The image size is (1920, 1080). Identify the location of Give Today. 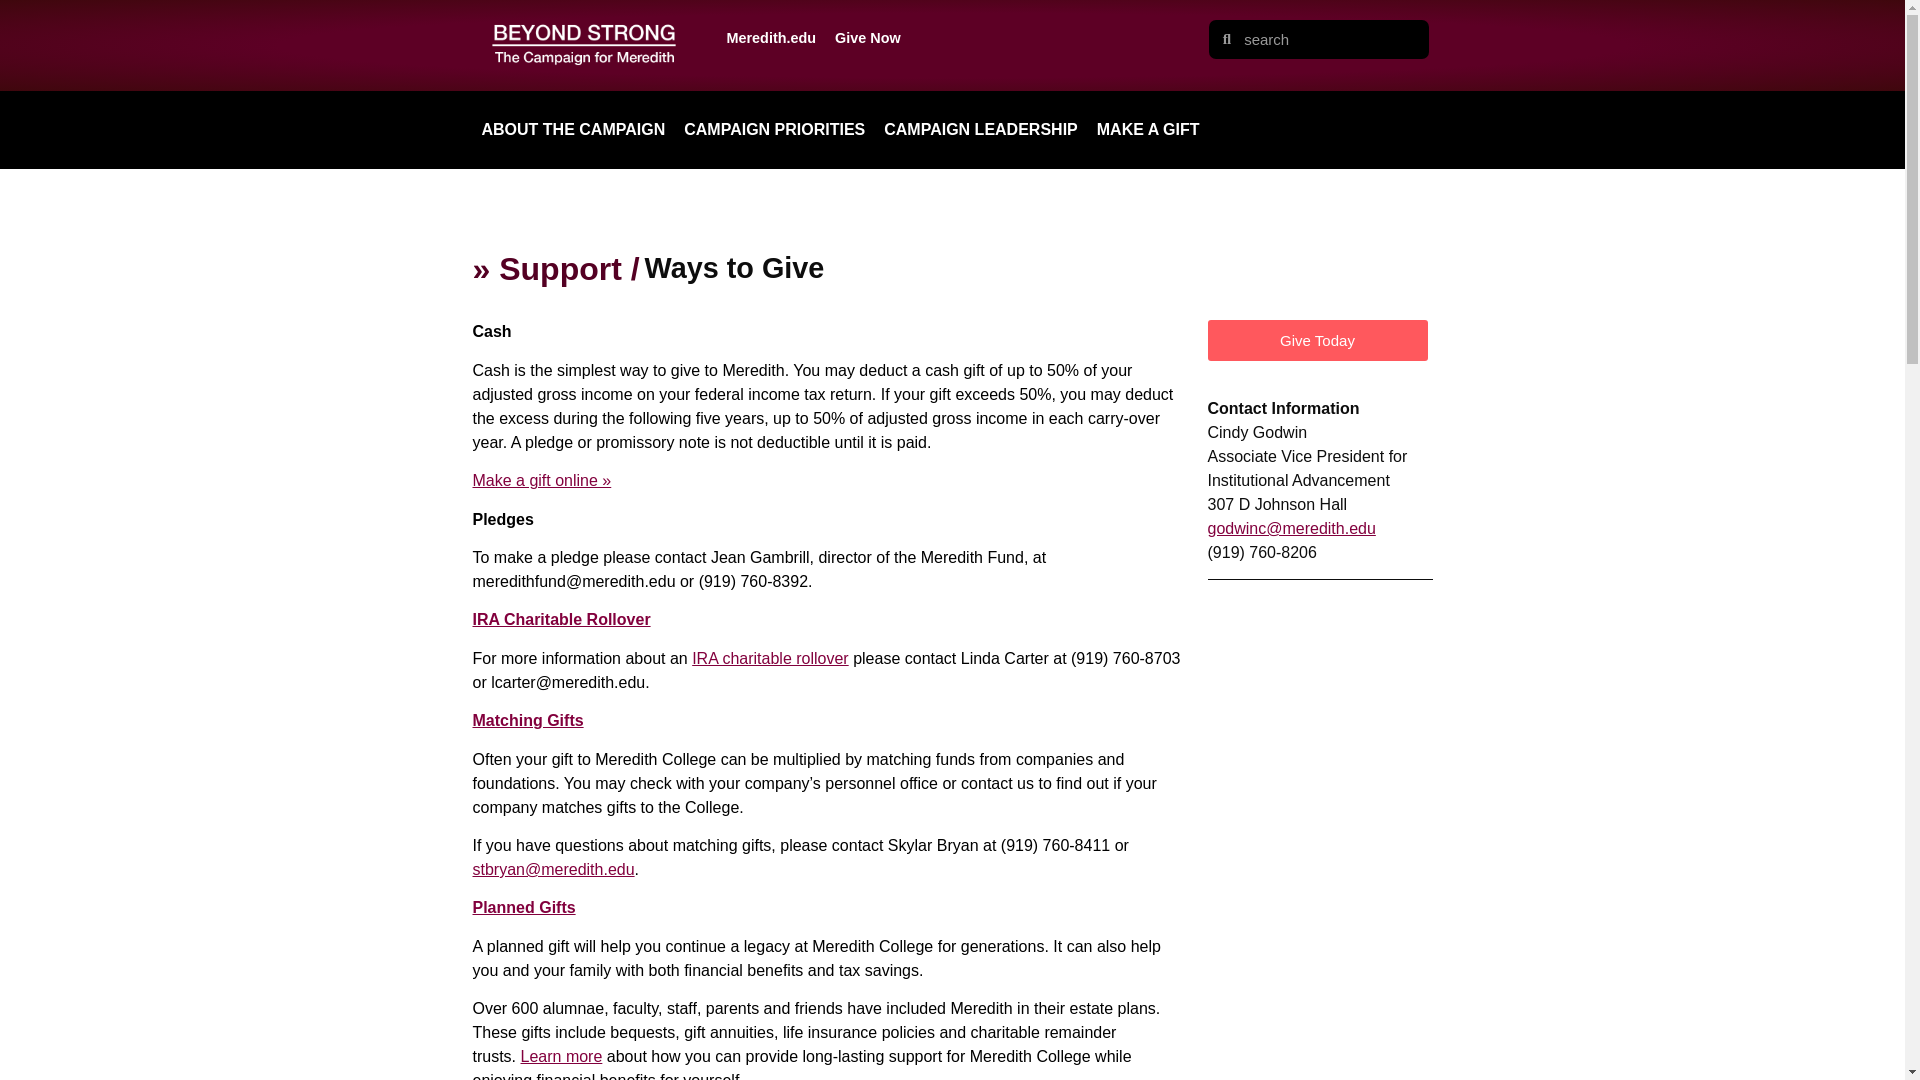
(1318, 340).